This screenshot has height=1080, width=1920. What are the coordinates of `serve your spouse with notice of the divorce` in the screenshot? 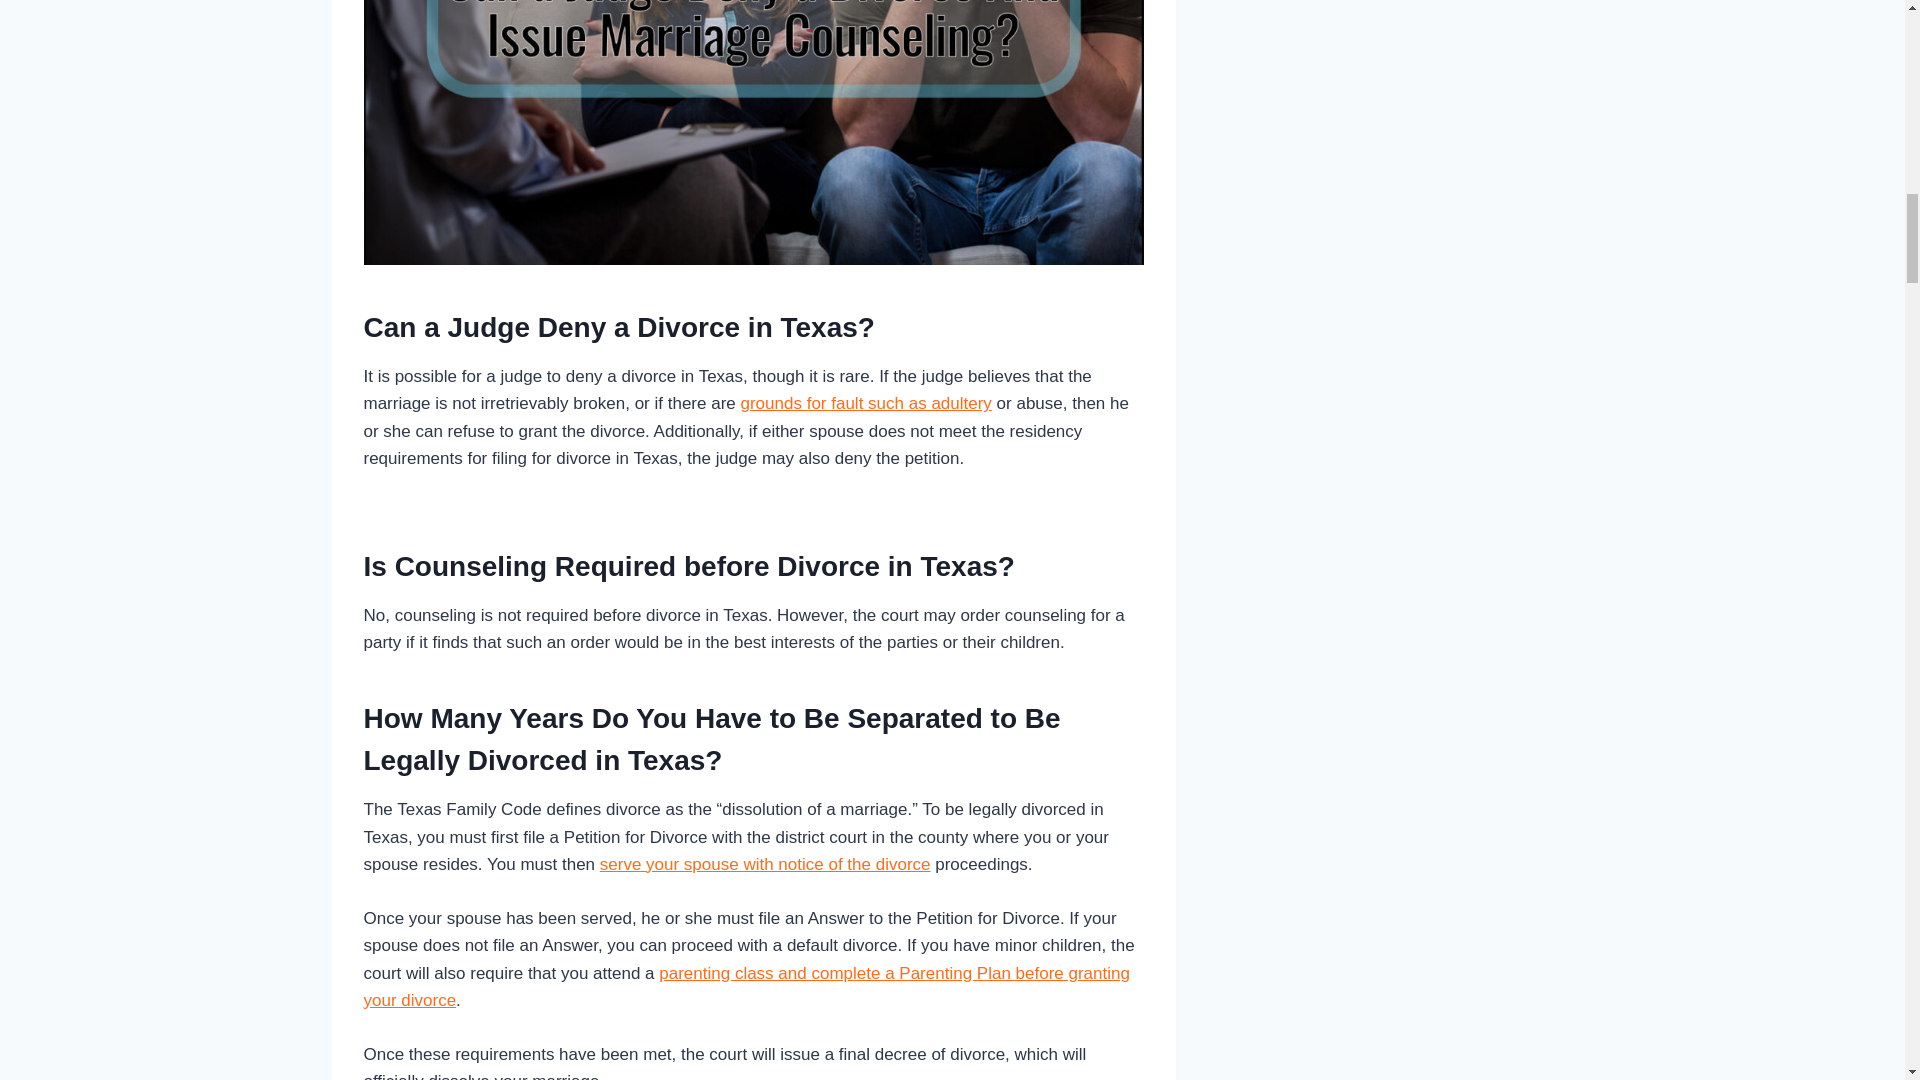 It's located at (765, 864).